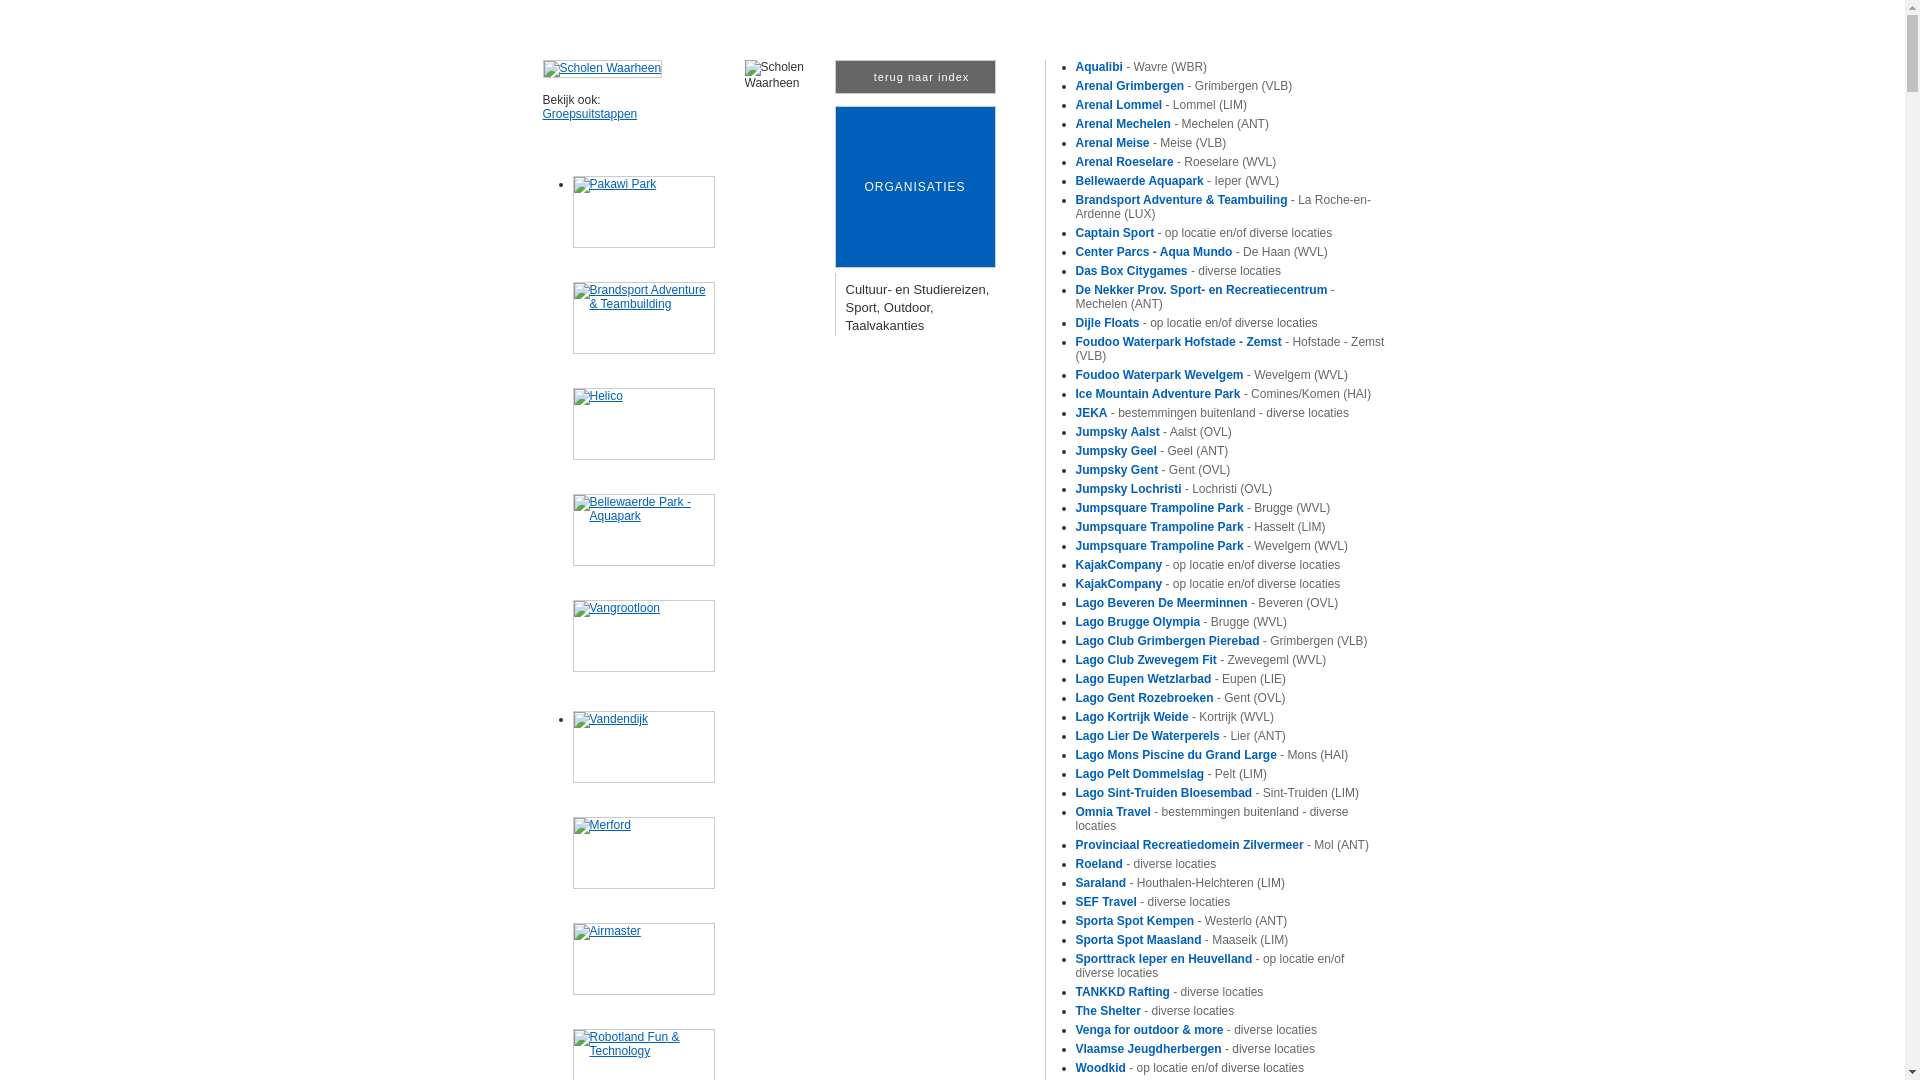  What do you see at coordinates (1201, 527) in the screenshot?
I see `Jumpsquare Trampoline Park - Hasselt (LIM)` at bounding box center [1201, 527].